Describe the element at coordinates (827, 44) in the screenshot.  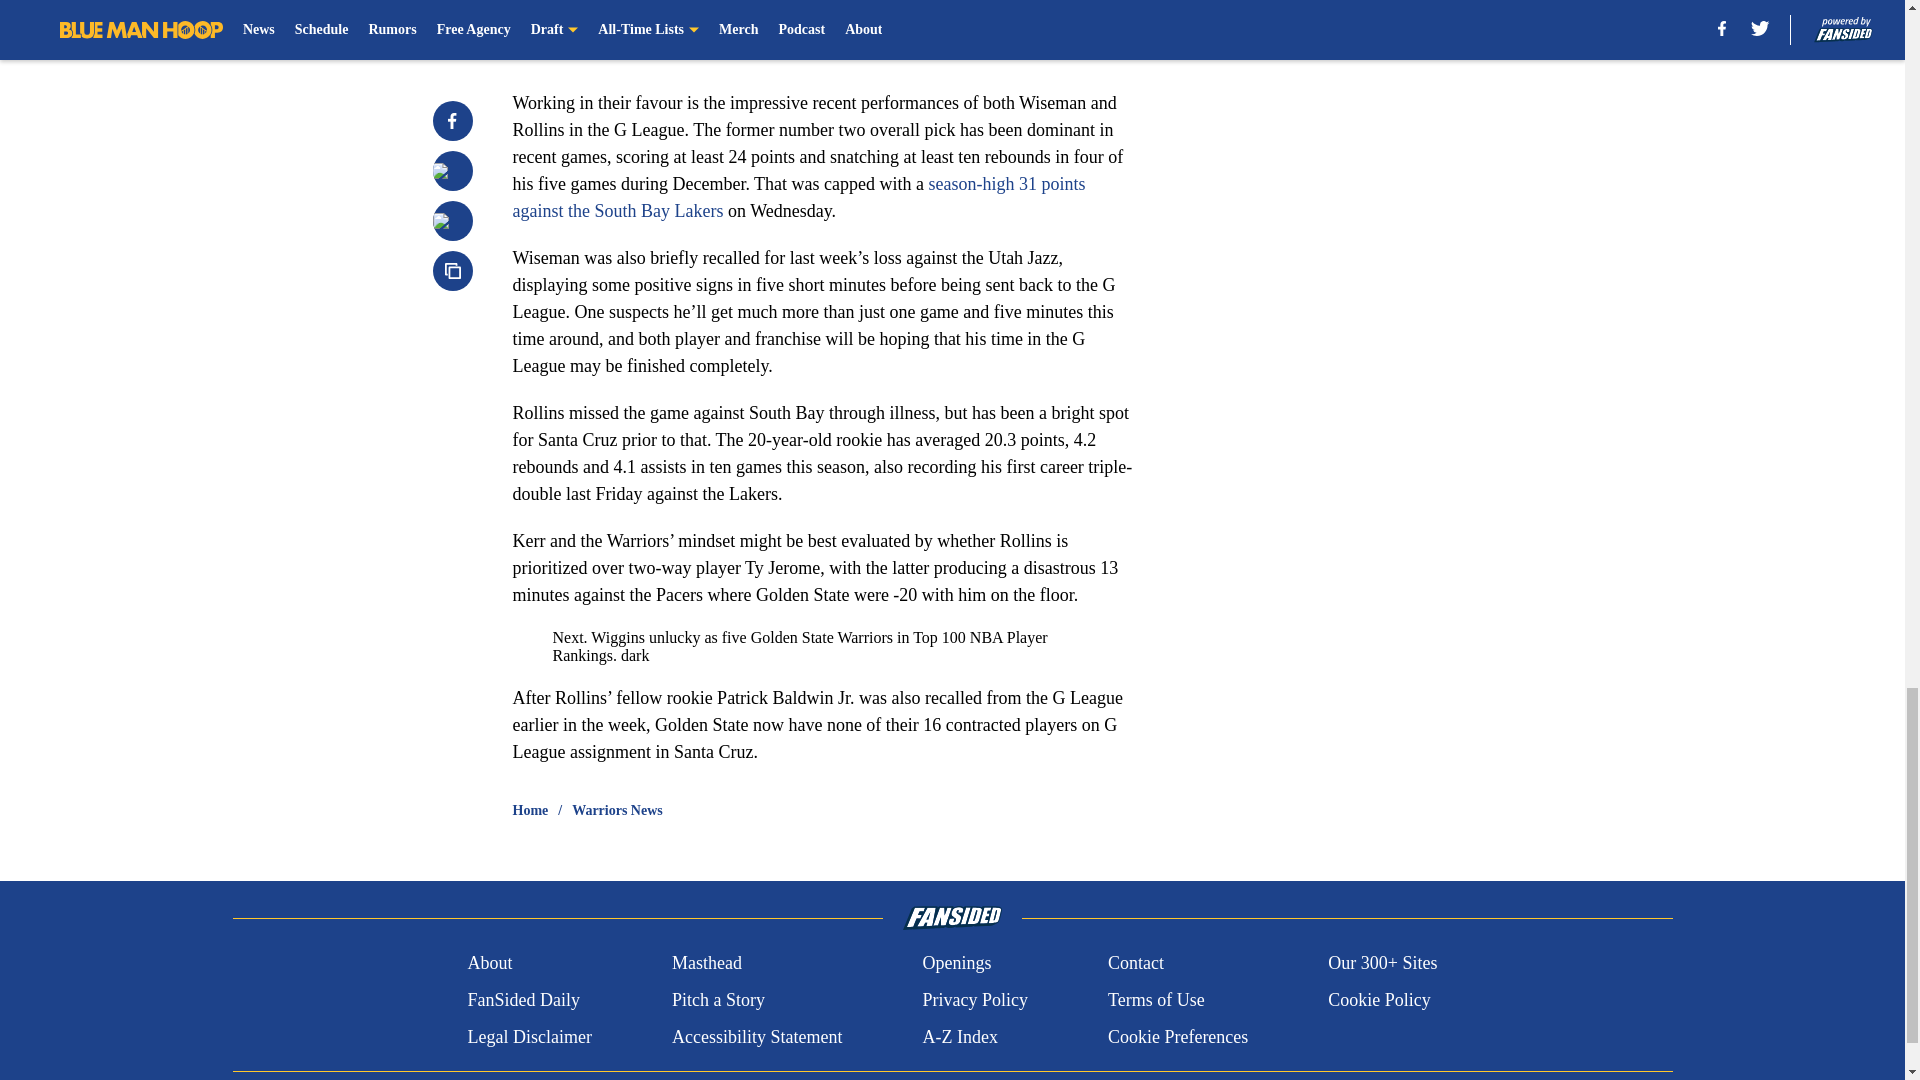
I see `December 15, 2022` at that location.